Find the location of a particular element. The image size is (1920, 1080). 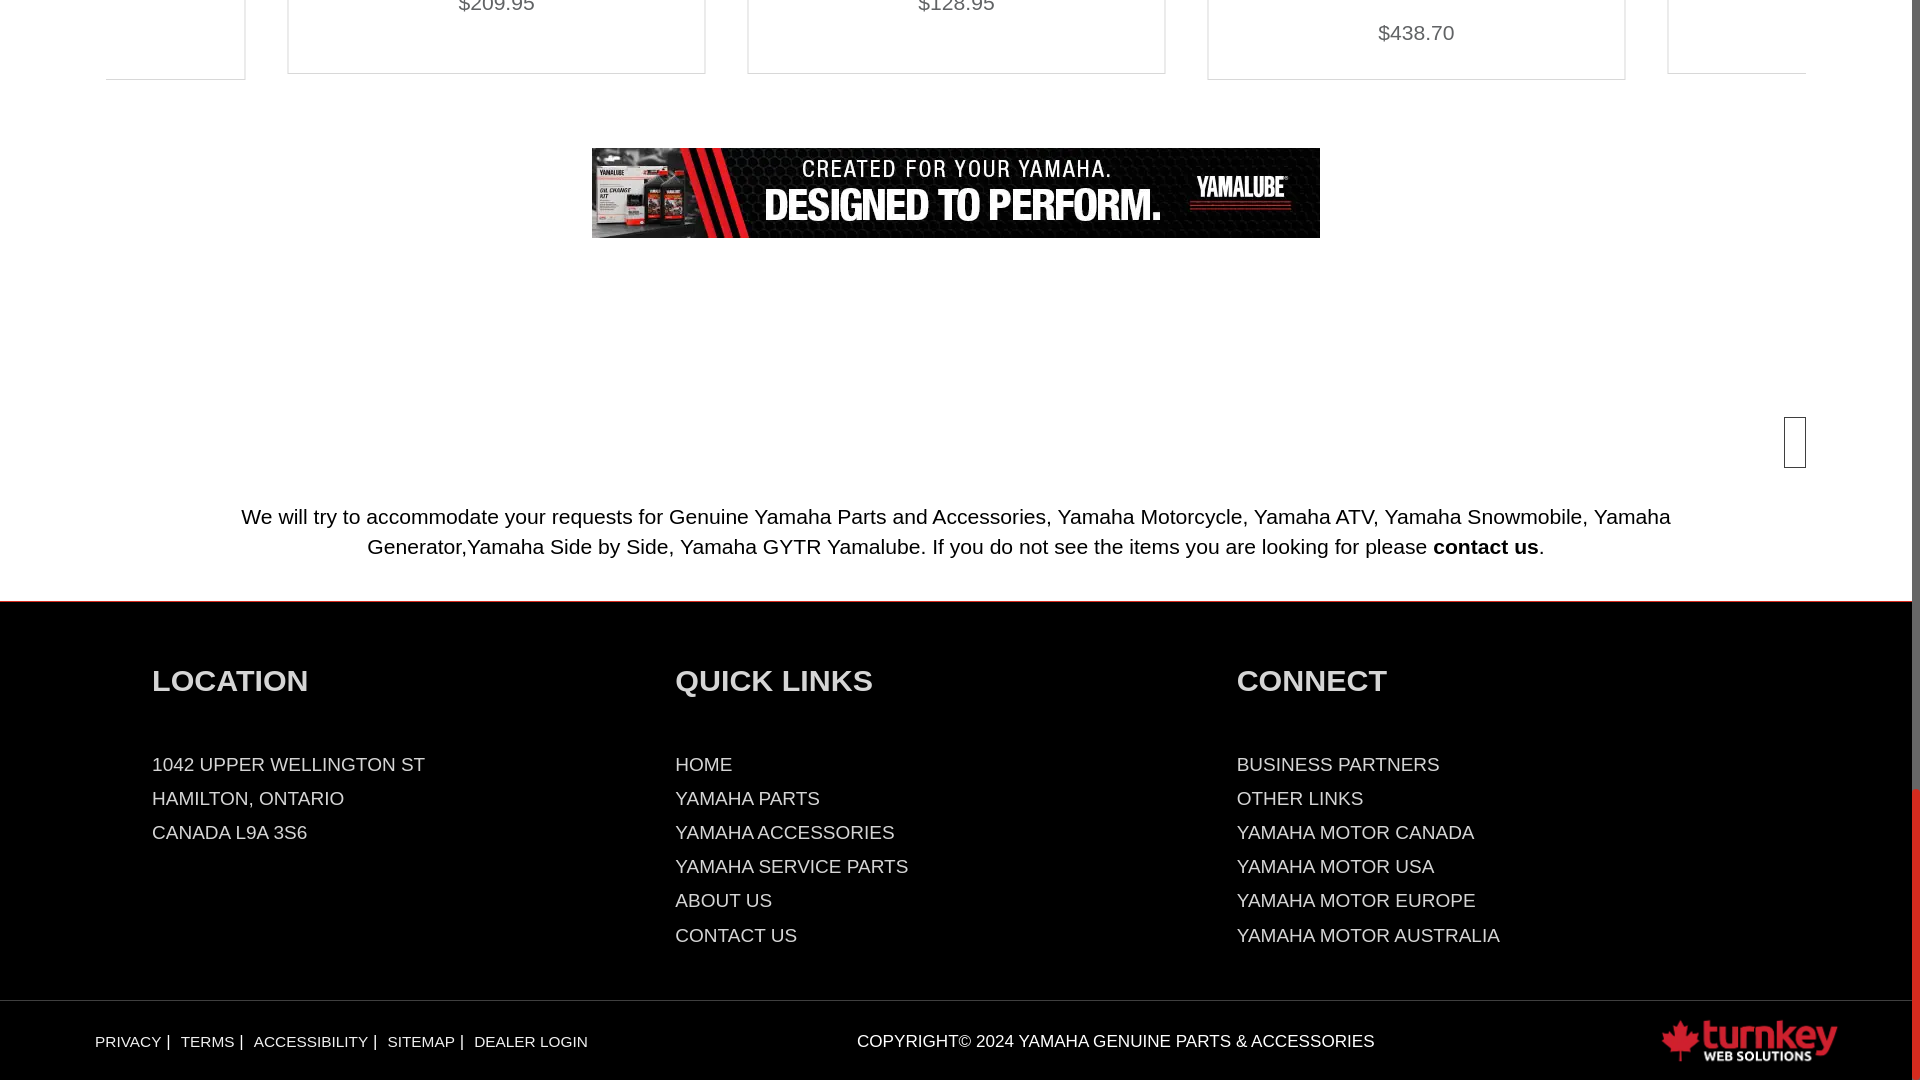

Turnkey Web Solutions is located at coordinates (1748, 1039).